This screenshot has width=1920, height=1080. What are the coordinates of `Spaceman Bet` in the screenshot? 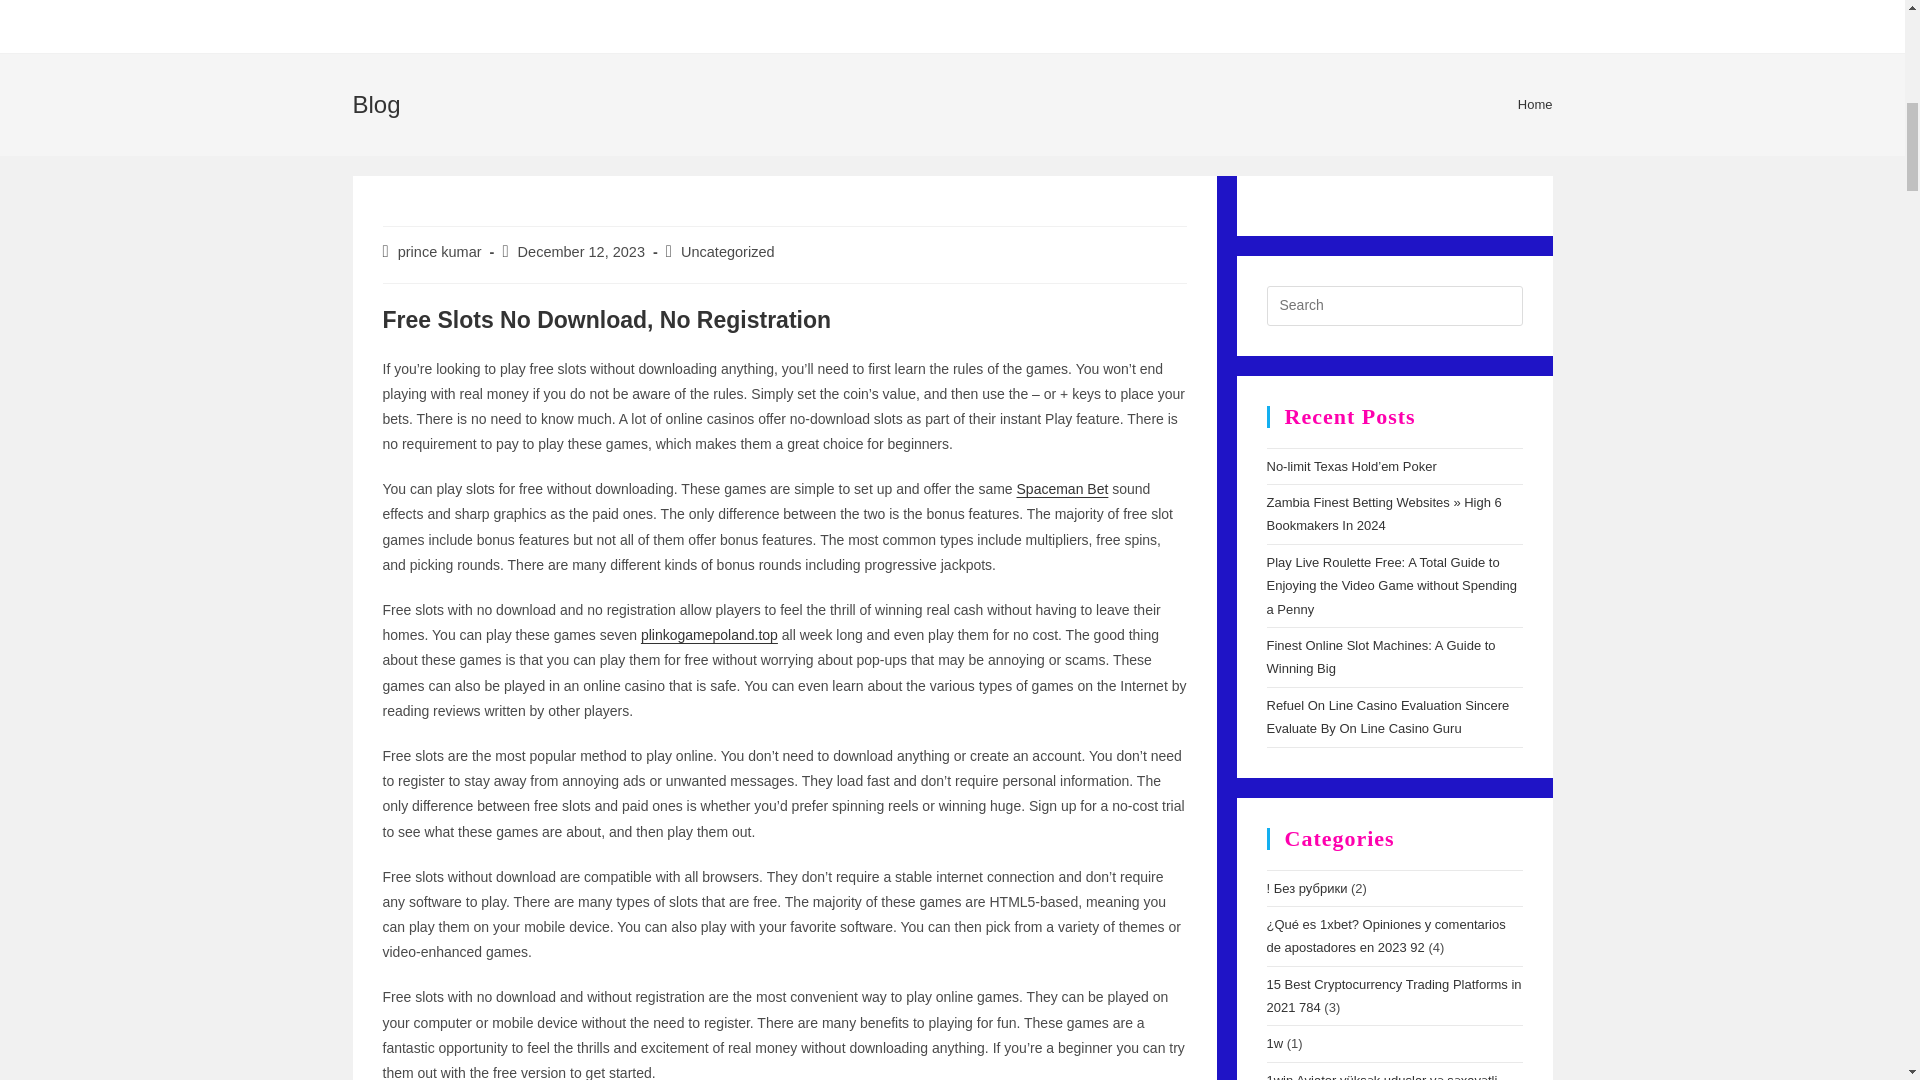 It's located at (1063, 488).